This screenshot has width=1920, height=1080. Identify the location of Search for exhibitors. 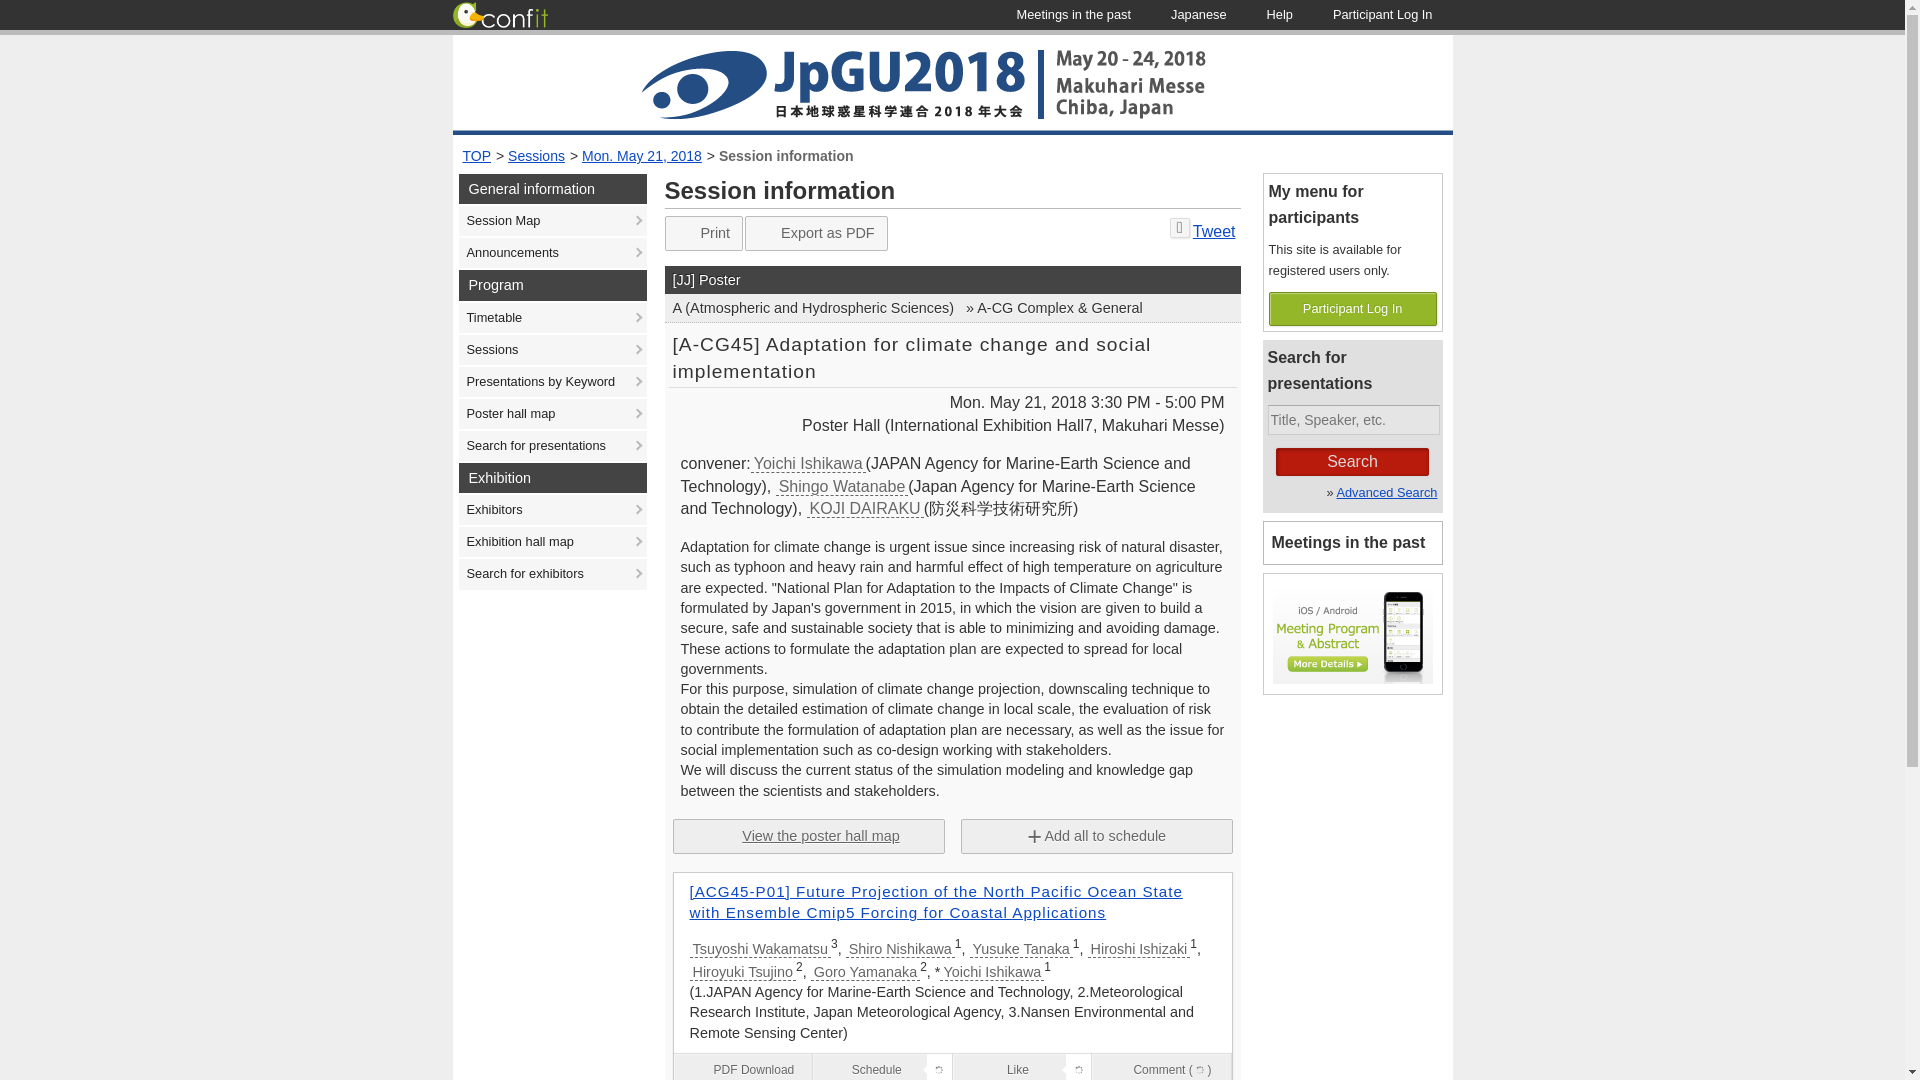
(552, 574).